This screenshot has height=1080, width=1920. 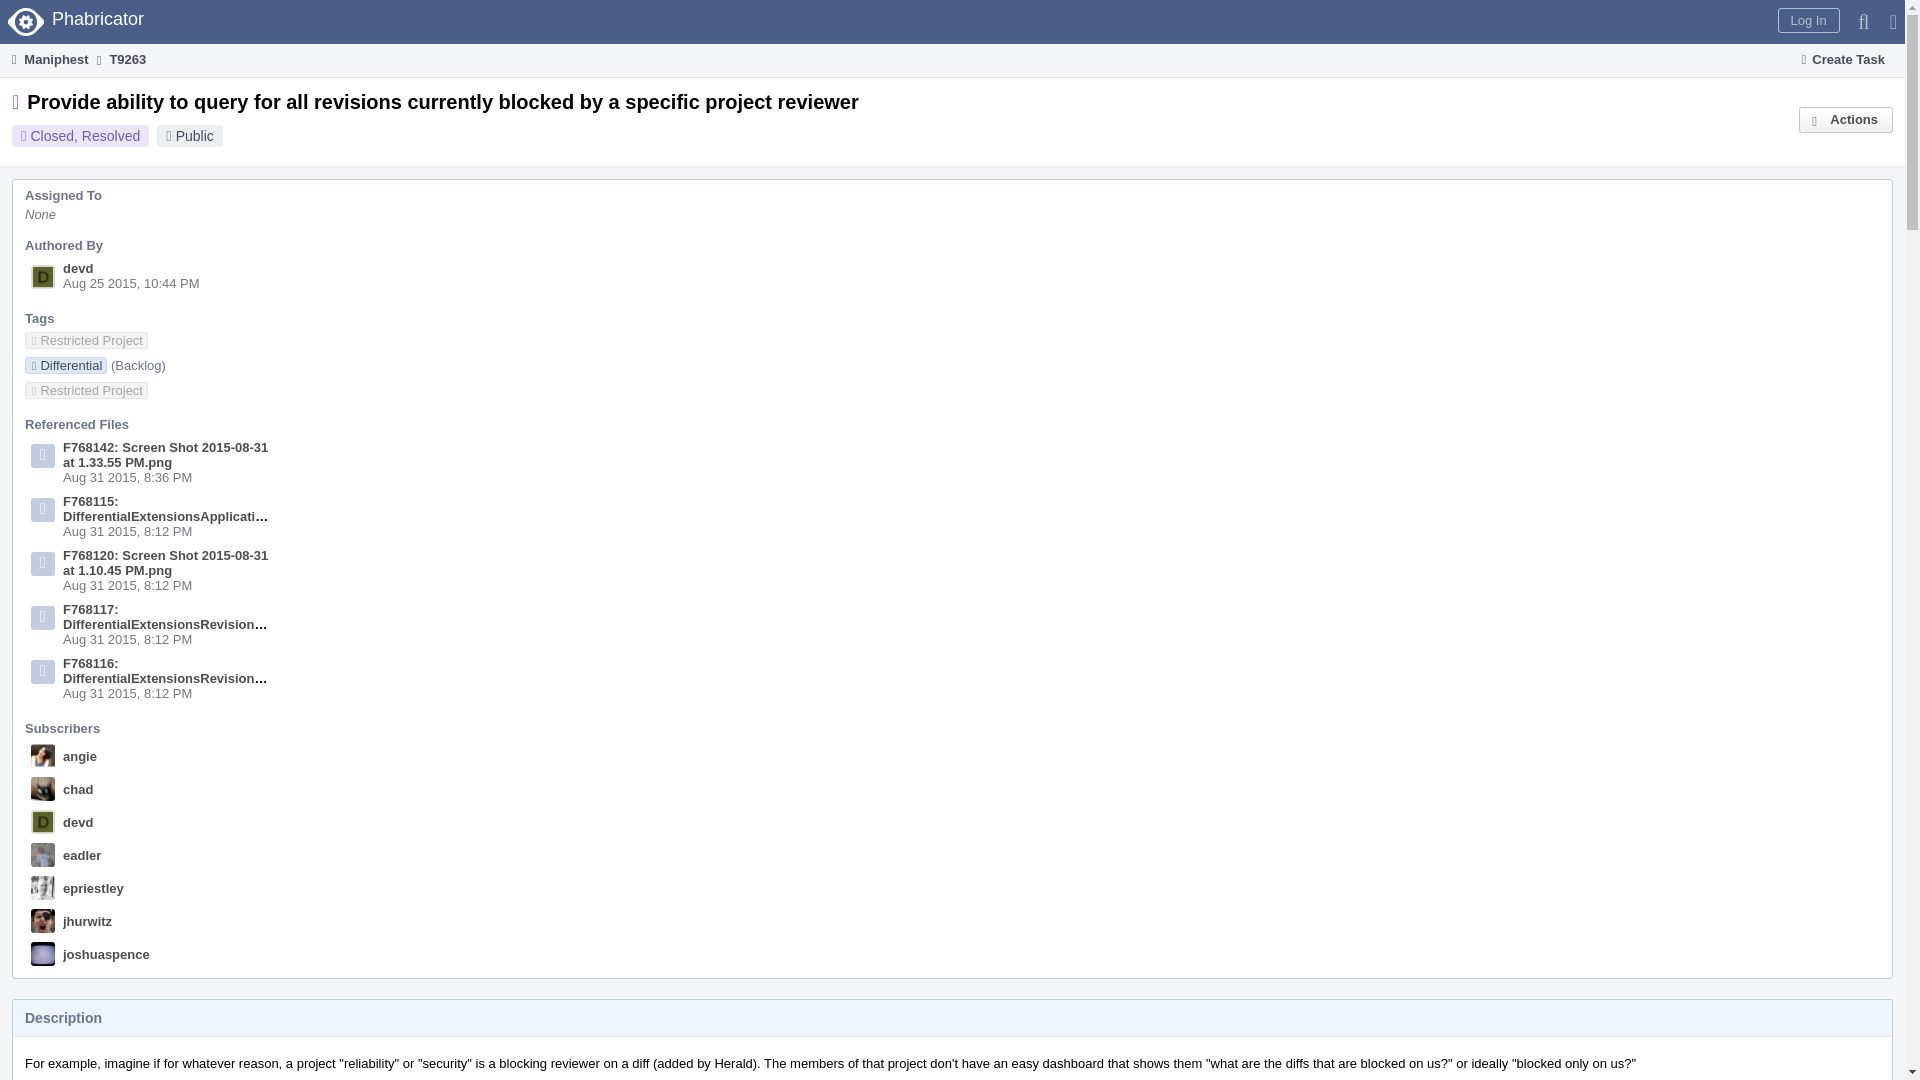 What do you see at coordinates (180, 508) in the screenshot?
I see `F768115: DifferentialExtensionsApplication.php` at bounding box center [180, 508].